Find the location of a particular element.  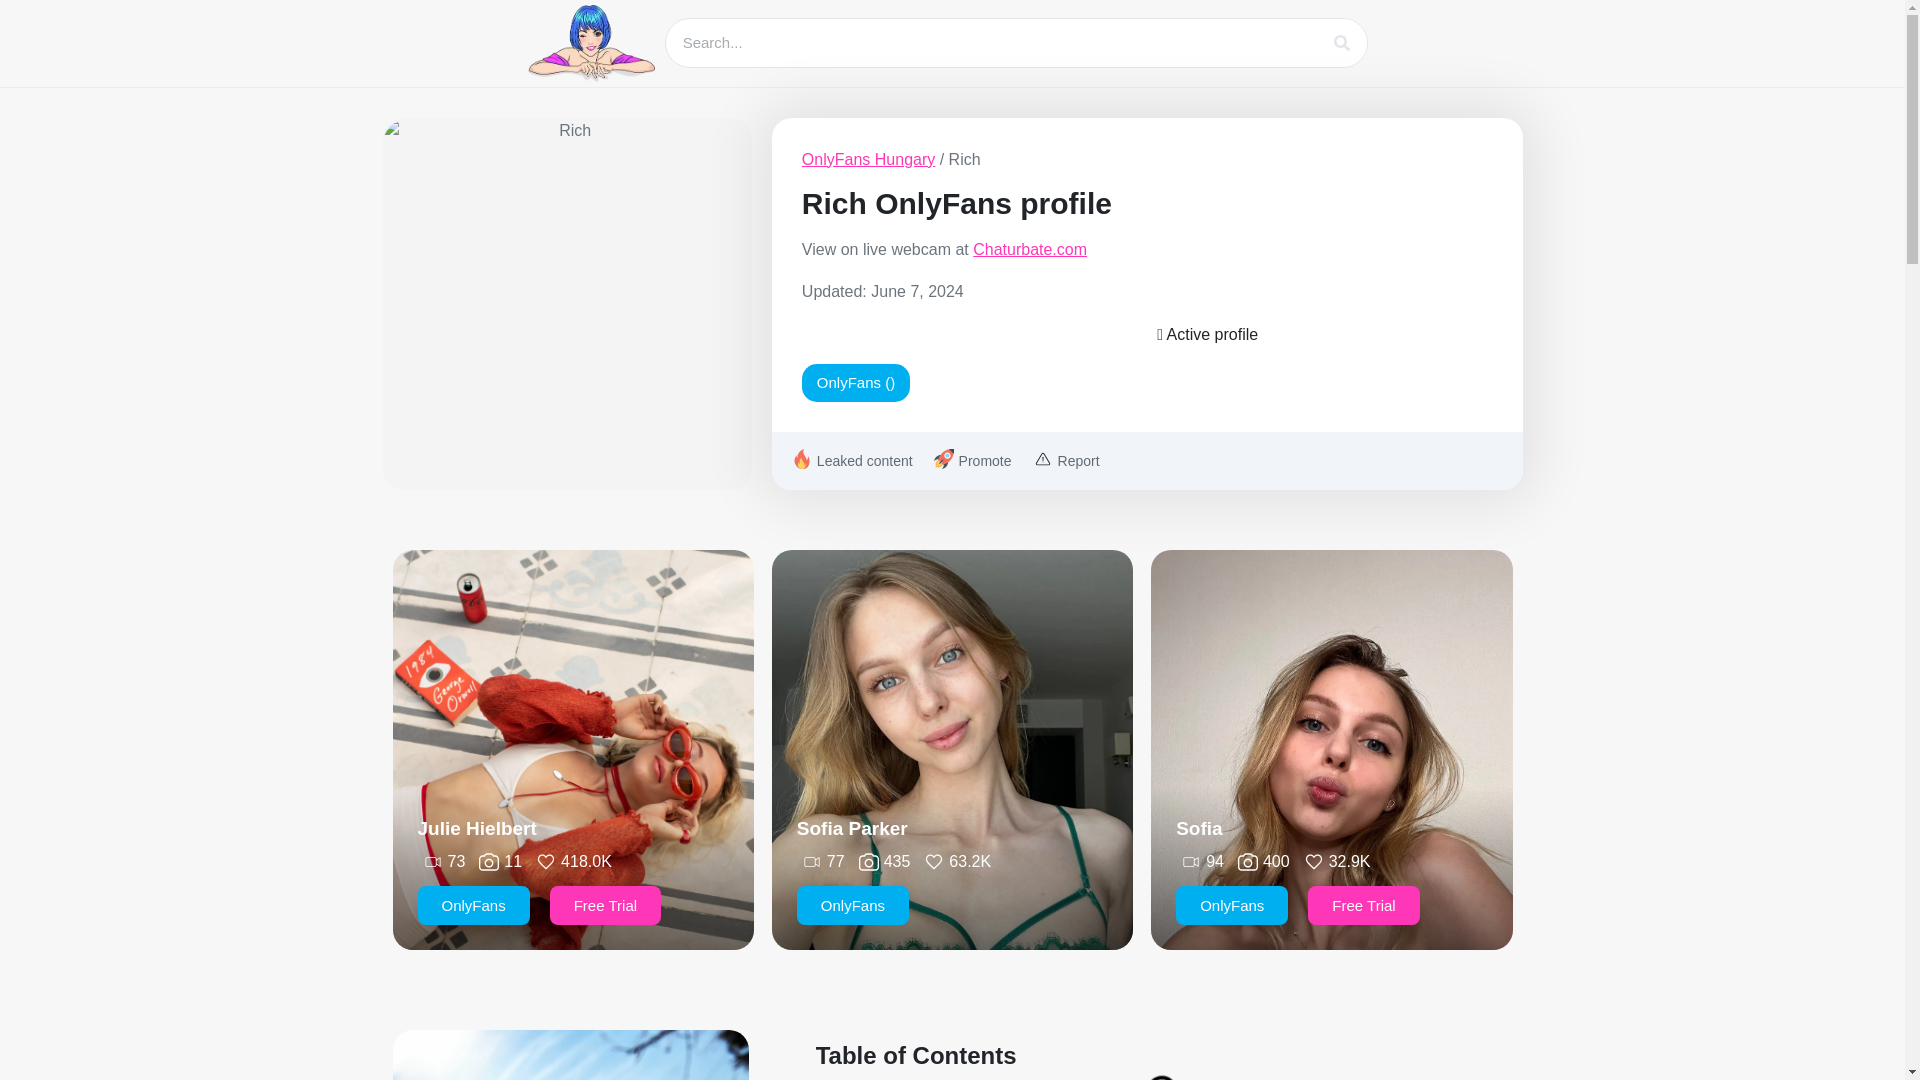

Chaturbate.com is located at coordinates (1030, 249).